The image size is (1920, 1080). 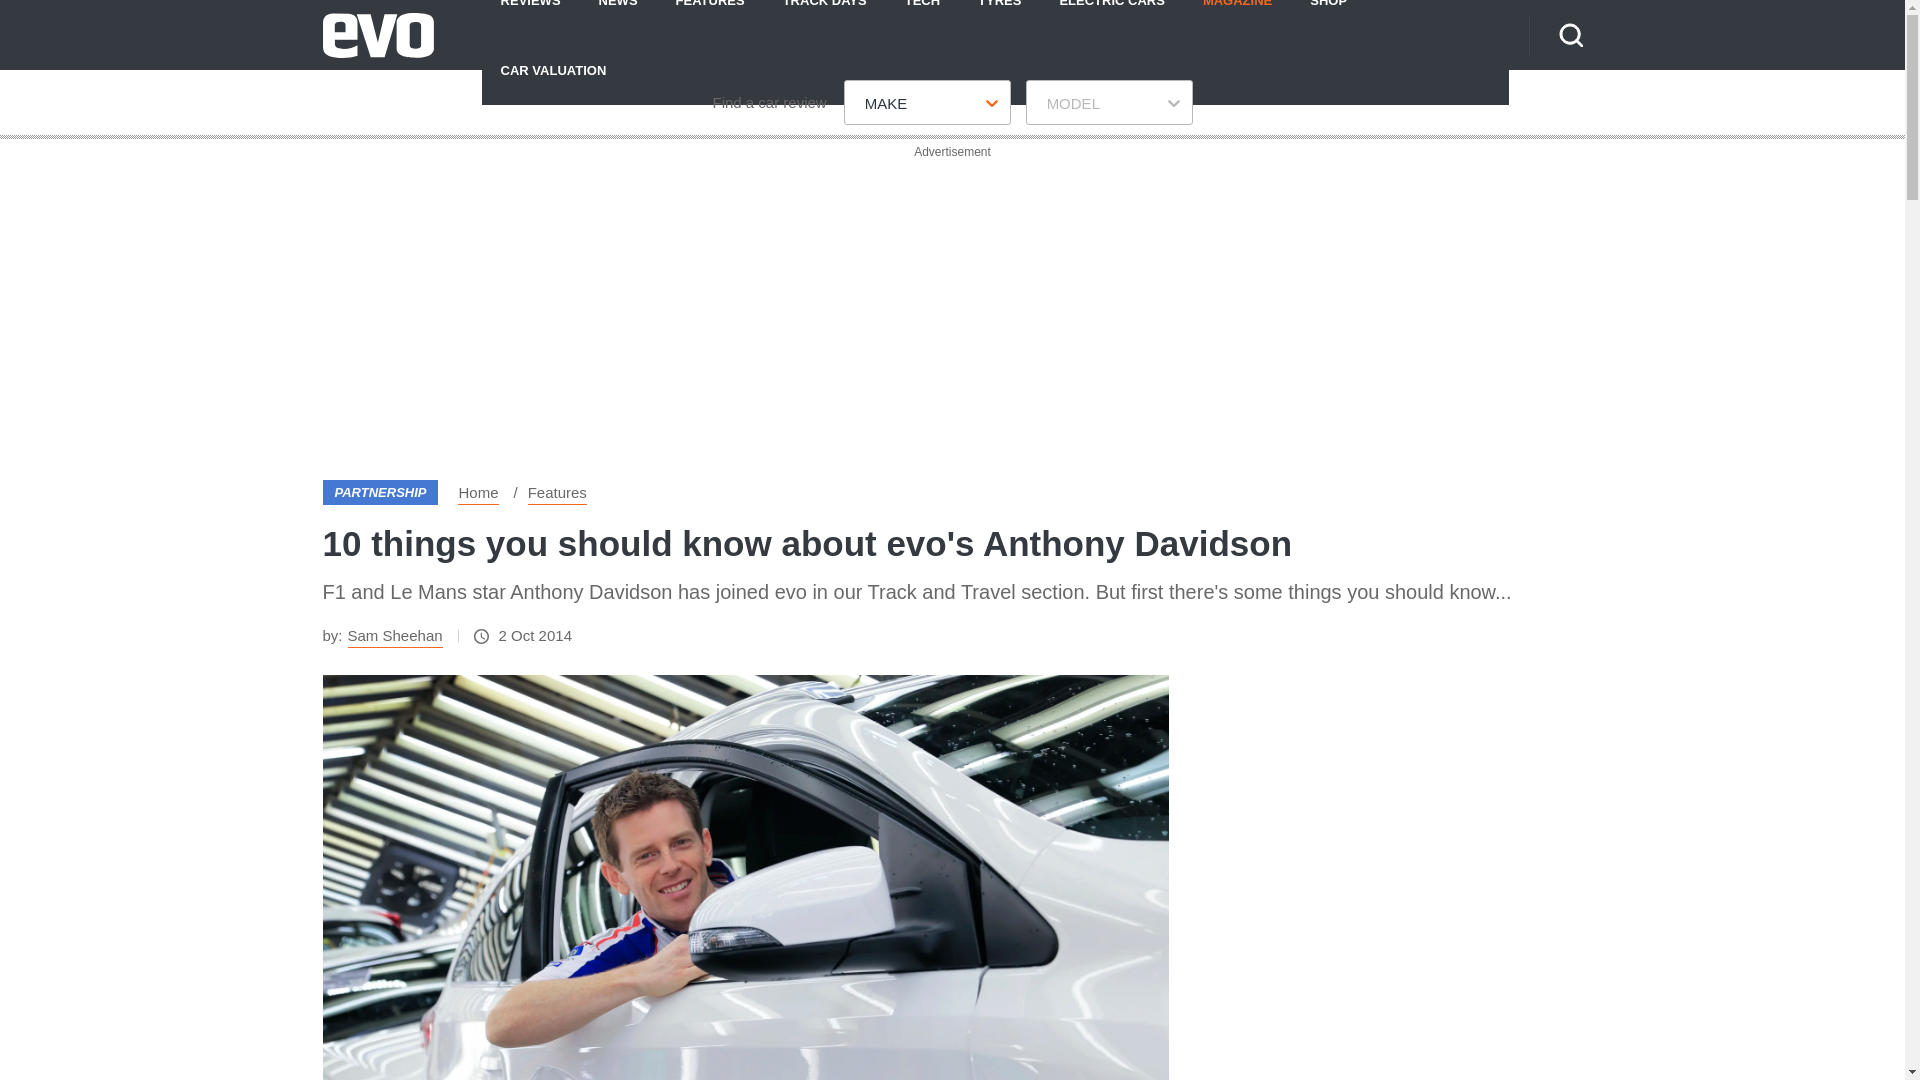 I want to click on SHOP, so click(x=1328, y=17).